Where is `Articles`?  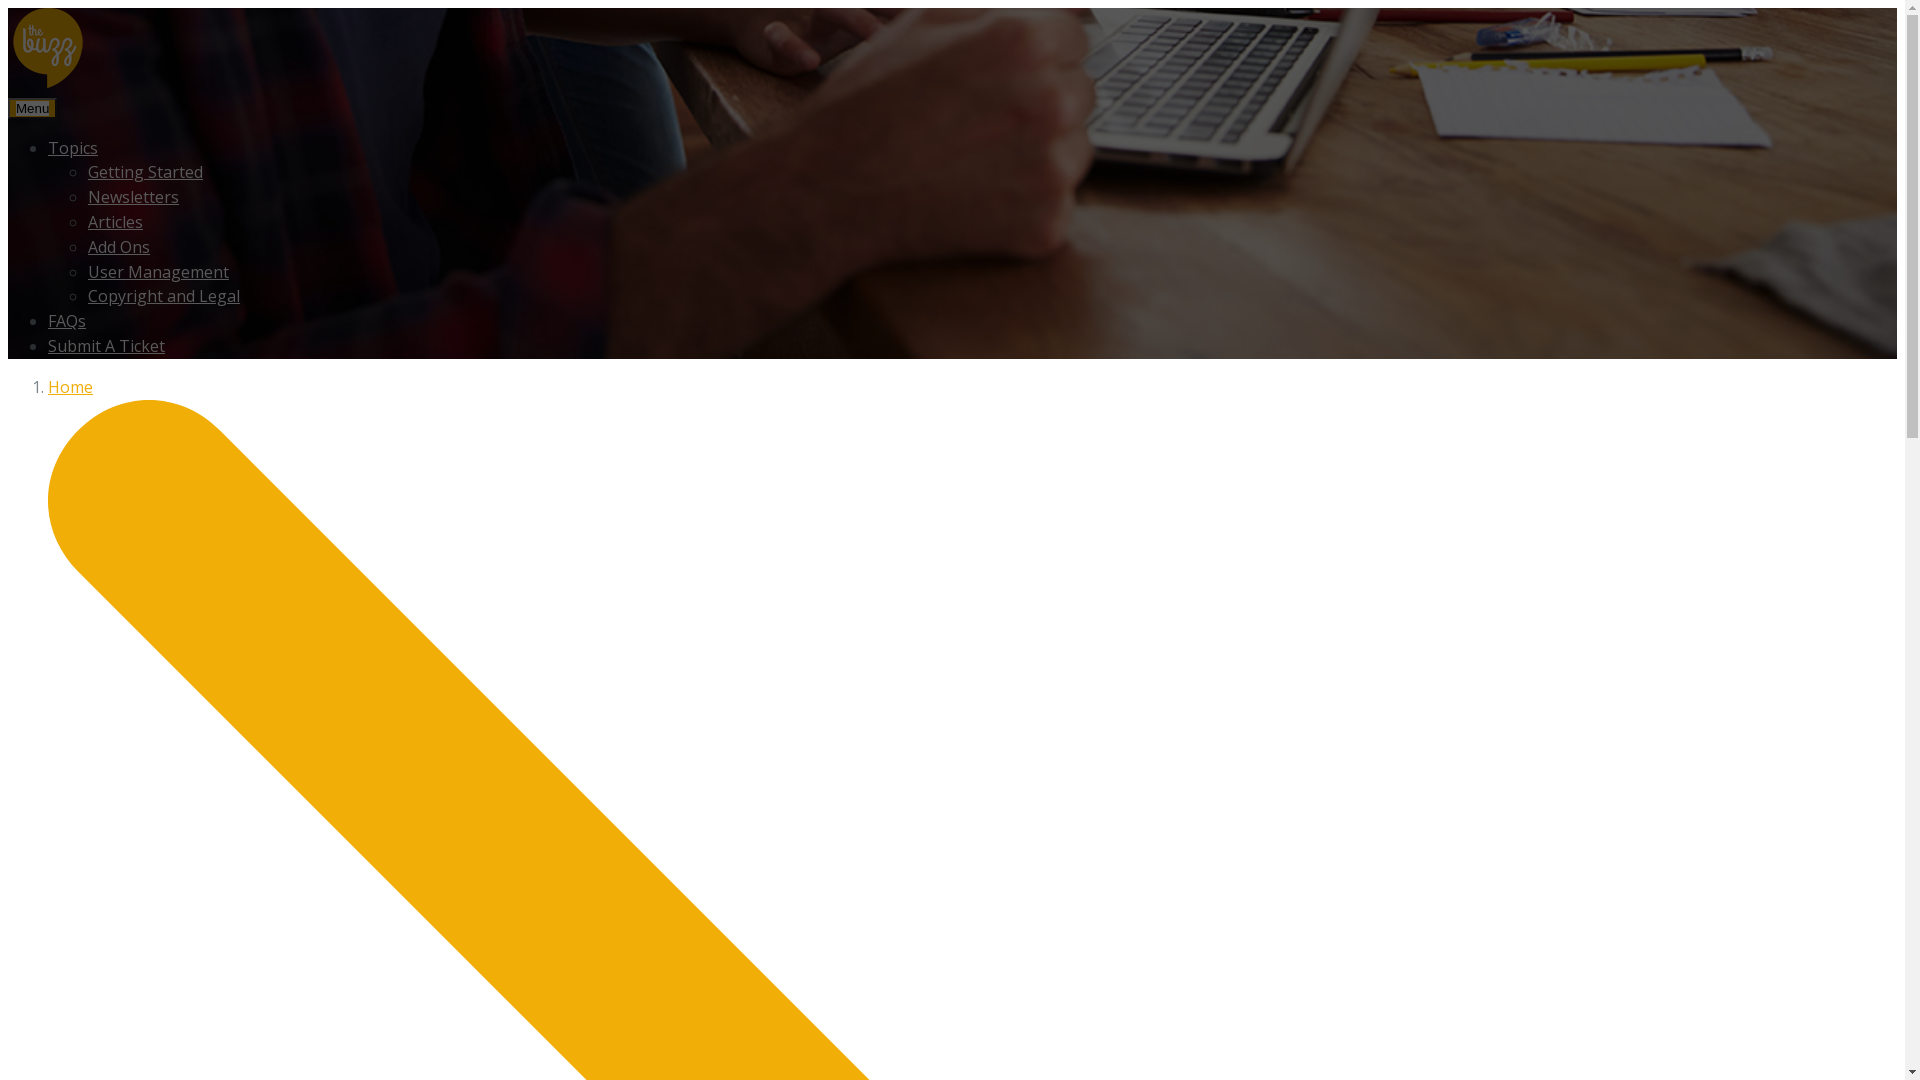 Articles is located at coordinates (116, 222).